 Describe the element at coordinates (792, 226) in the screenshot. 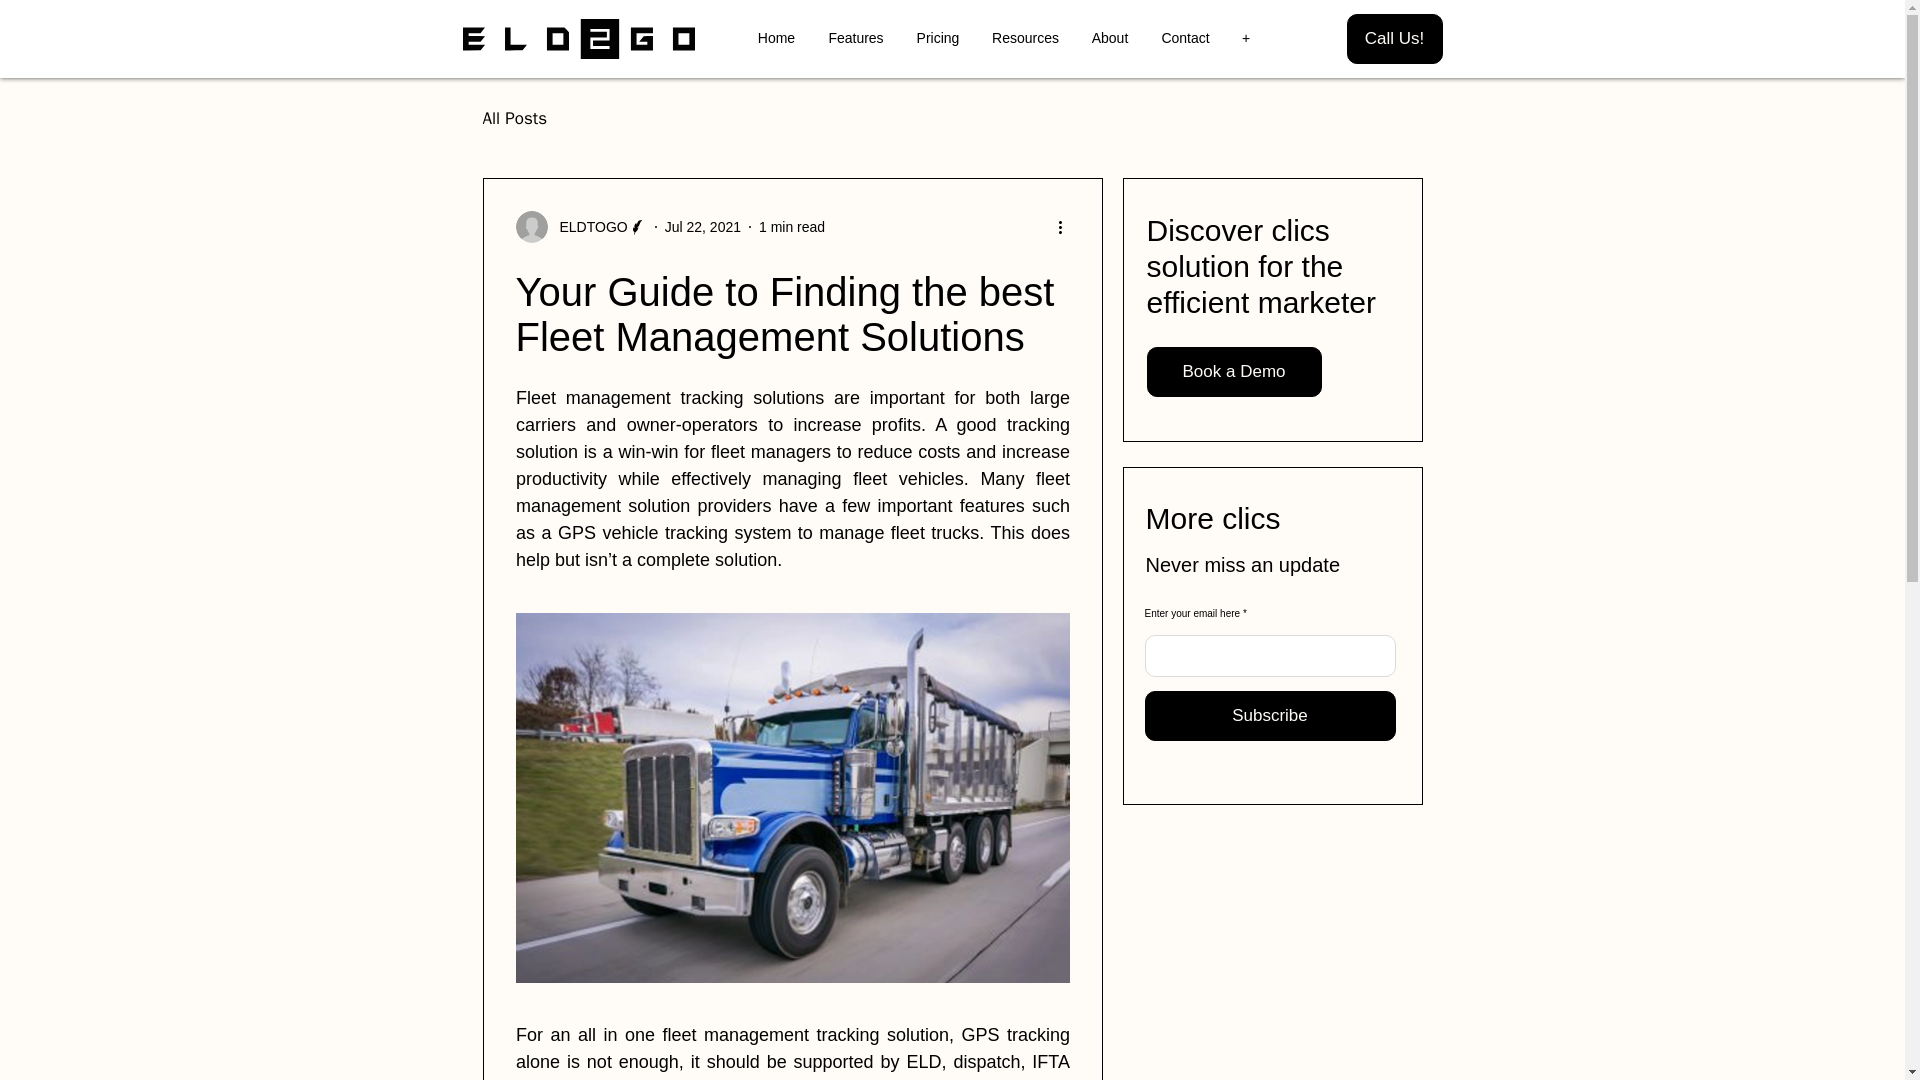

I see `1 min read` at that location.